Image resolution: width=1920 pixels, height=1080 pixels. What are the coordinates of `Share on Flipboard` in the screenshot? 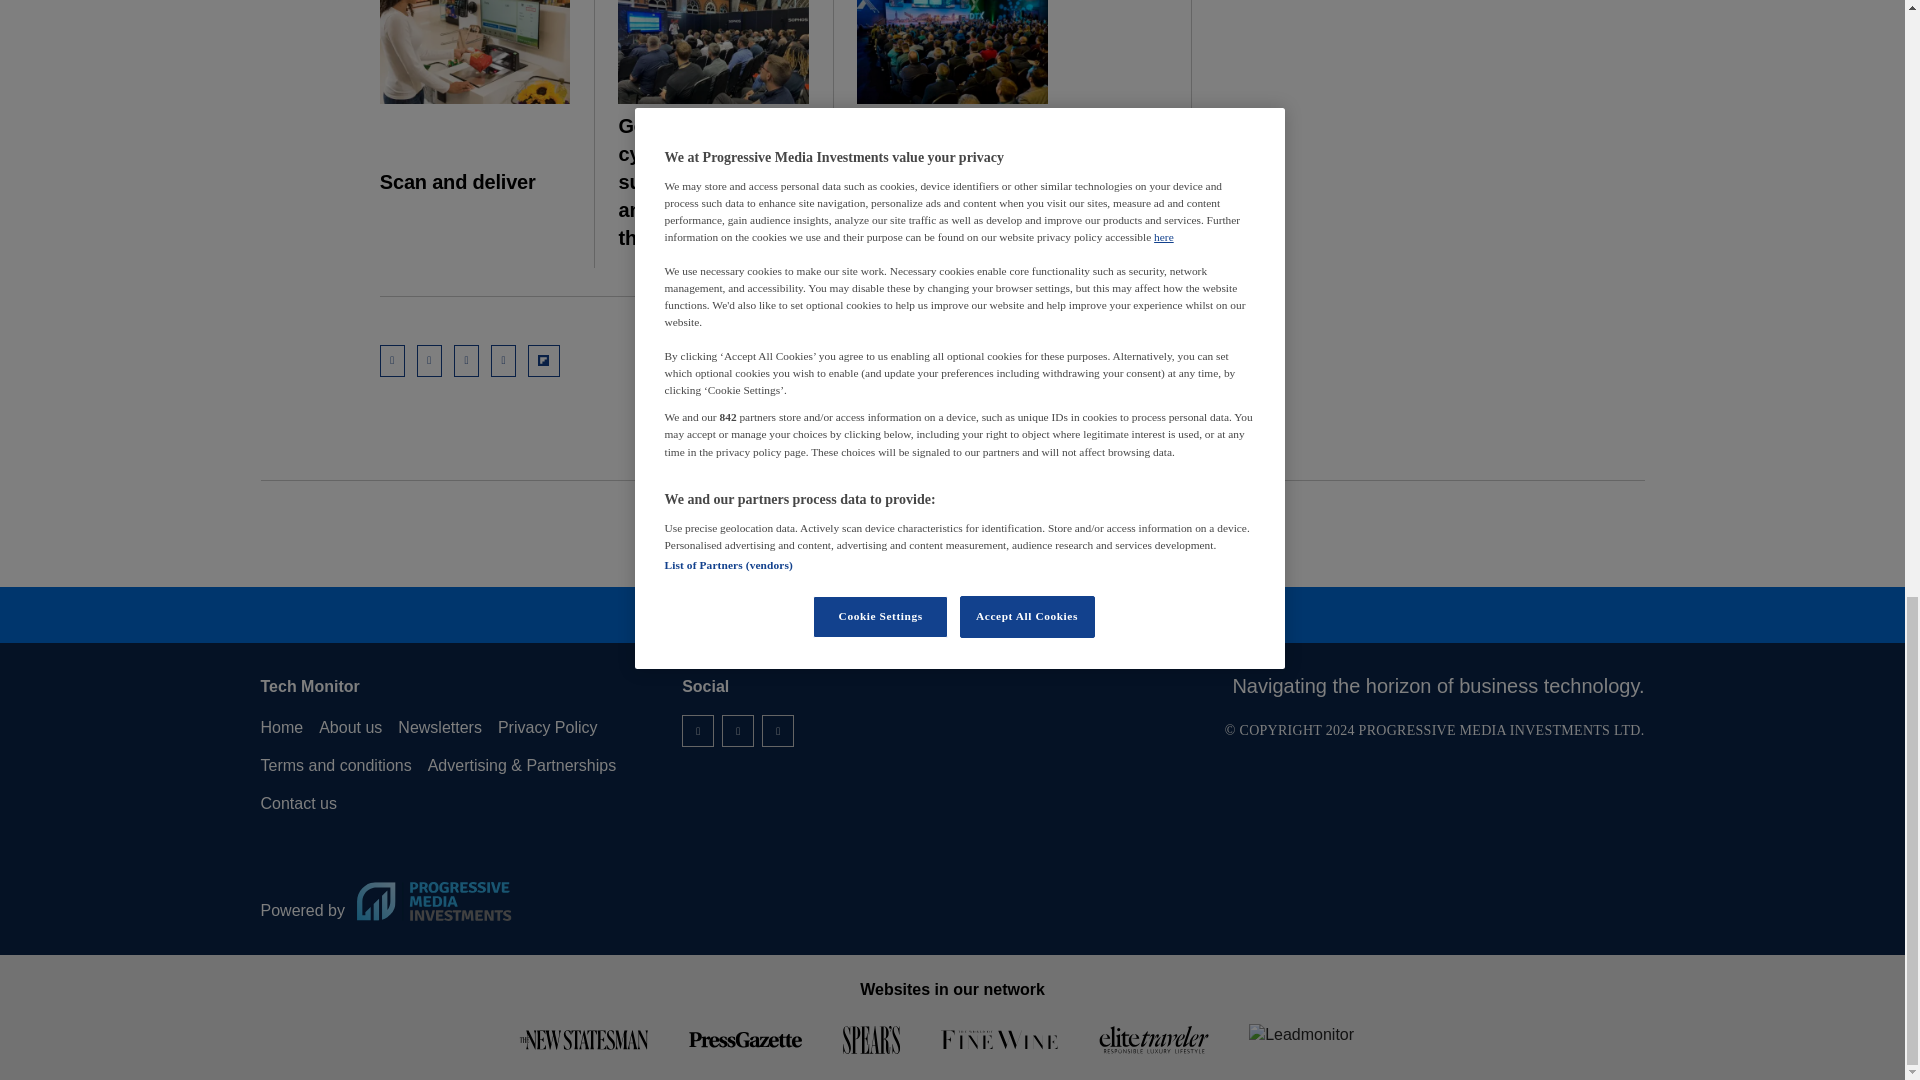 It's located at (544, 360).